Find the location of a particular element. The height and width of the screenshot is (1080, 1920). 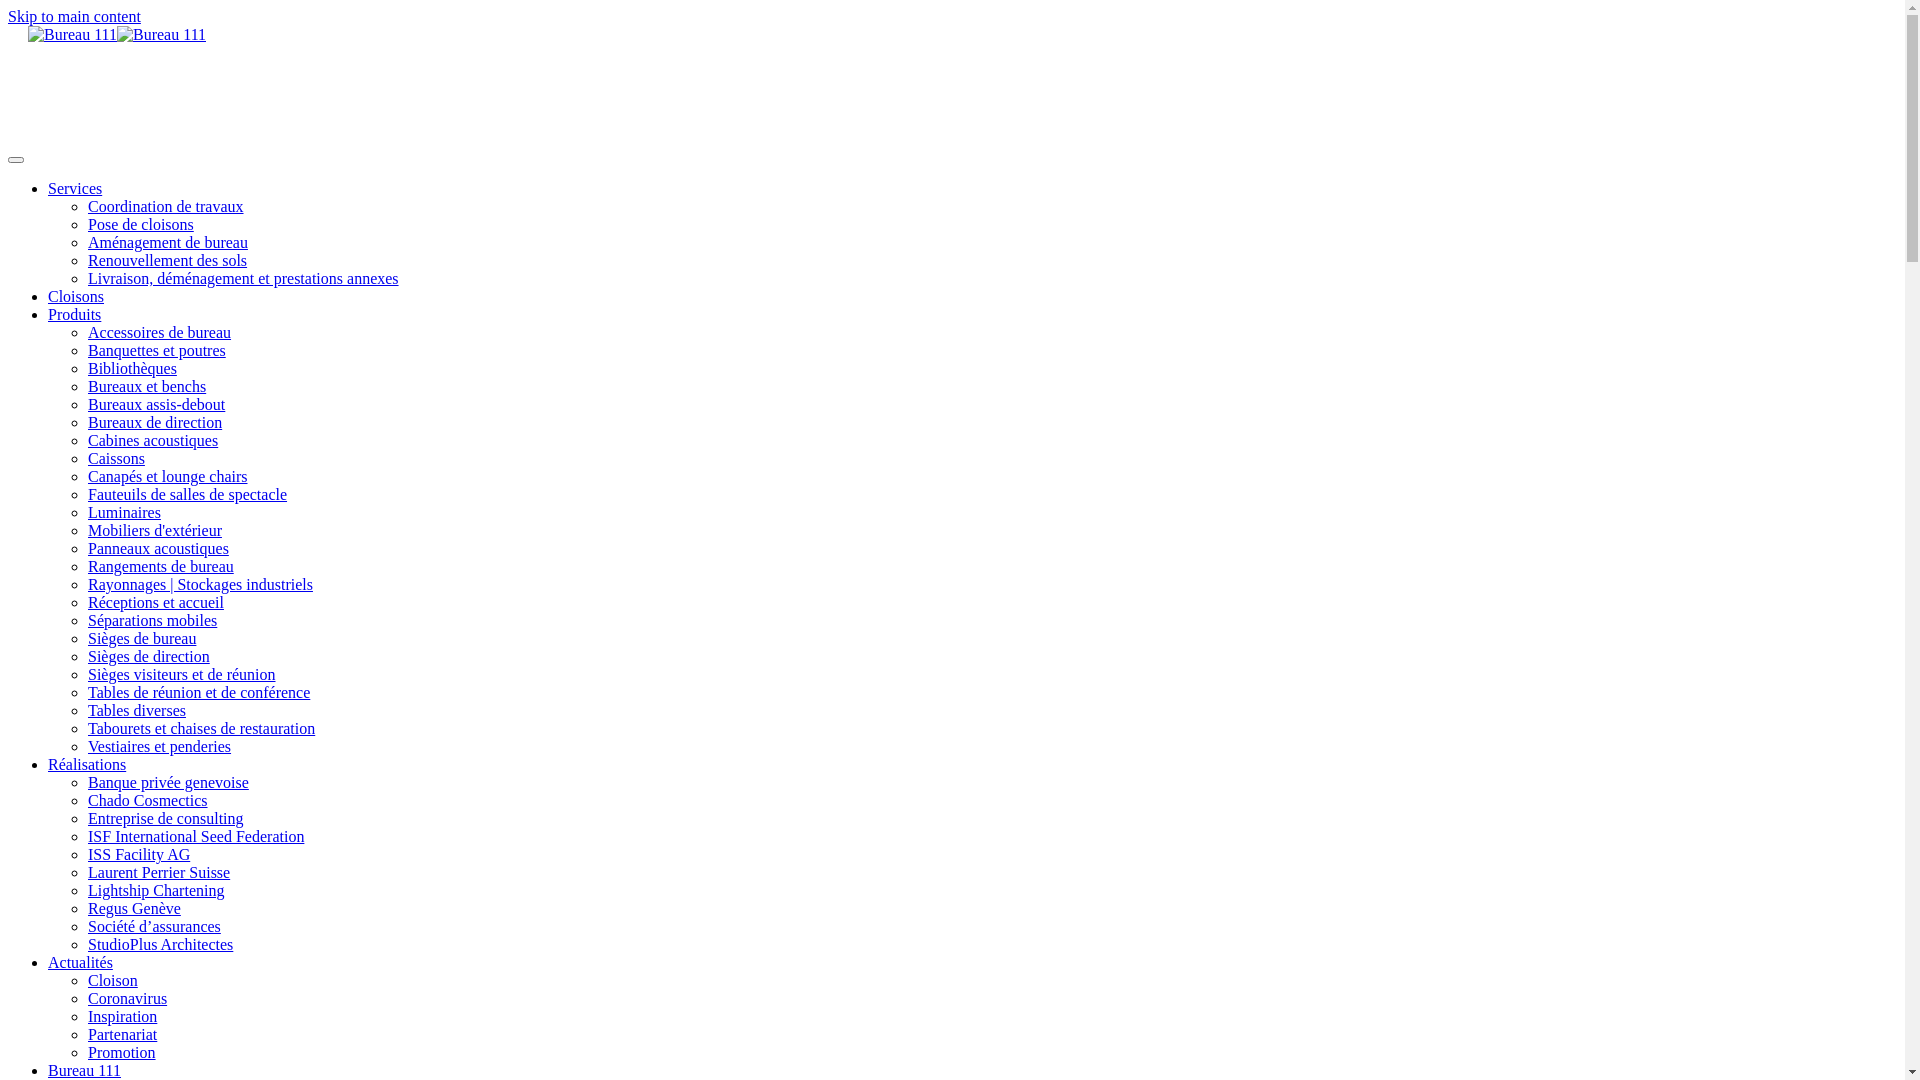

ISF International Seed Federation is located at coordinates (196, 836).